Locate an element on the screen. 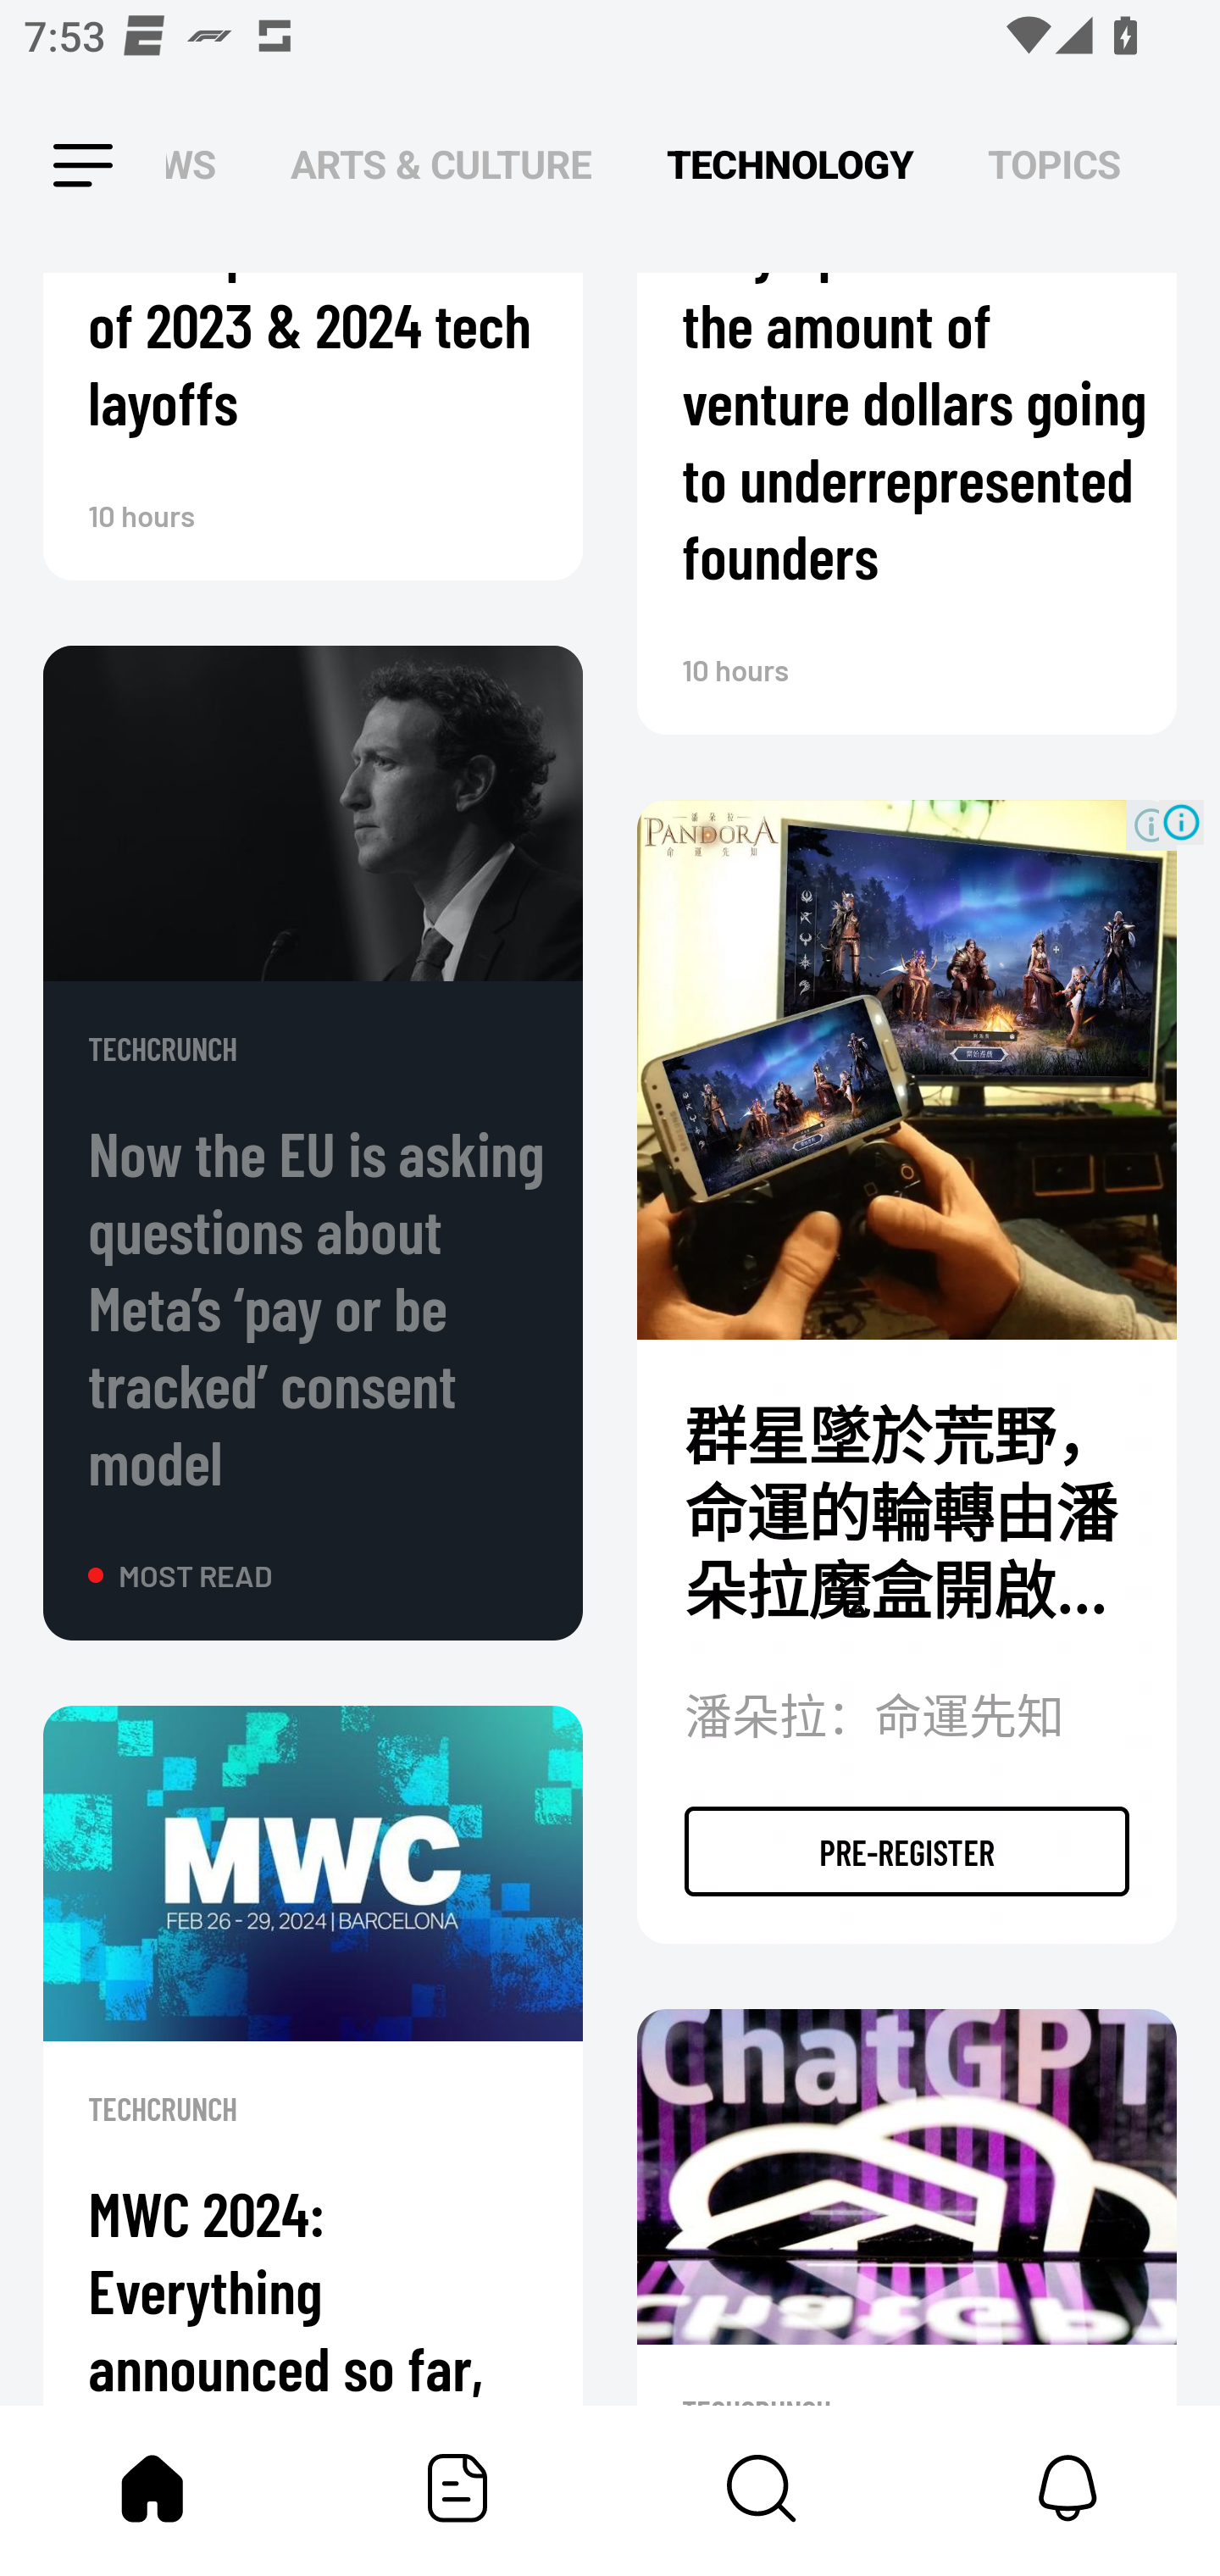 The image size is (1220, 2576). Notifications is located at coordinates (1067, 2488).